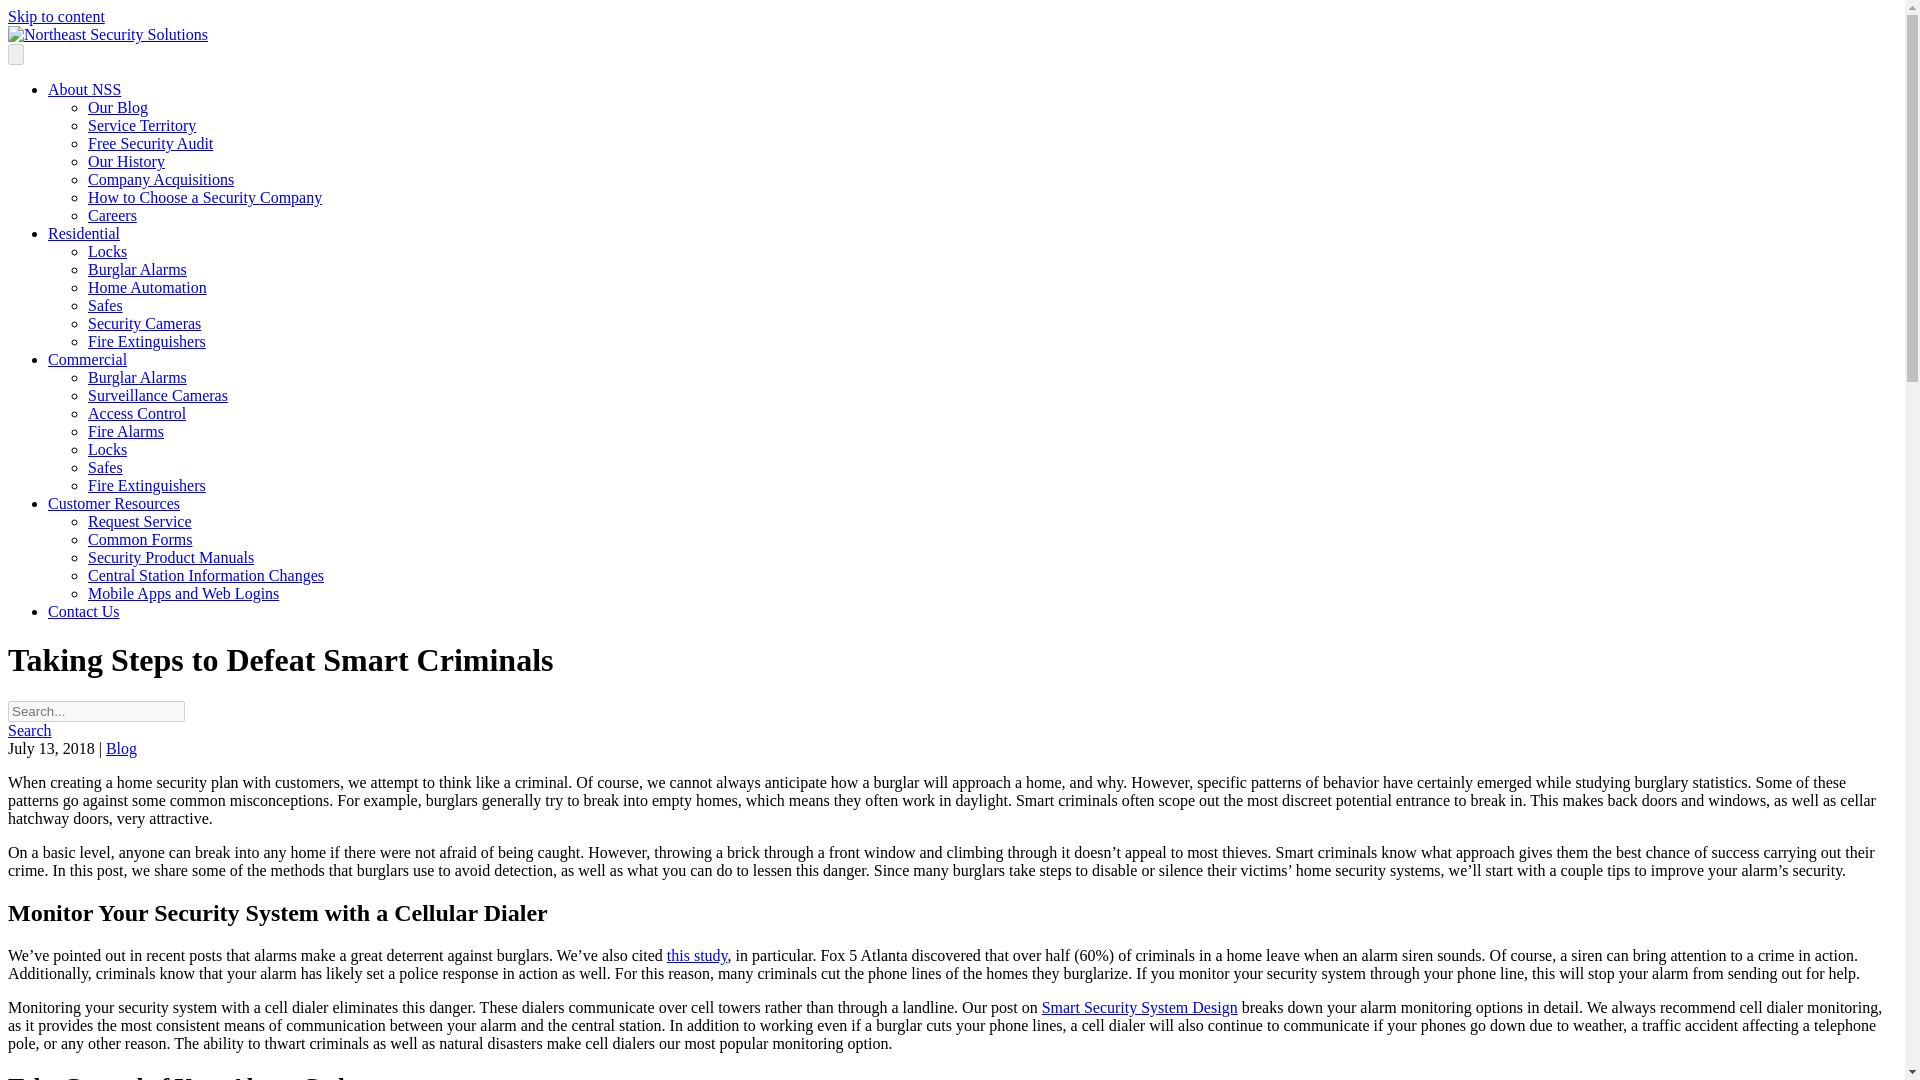  Describe the element at coordinates (107, 34) in the screenshot. I see `Northeast Security Solutions` at that location.